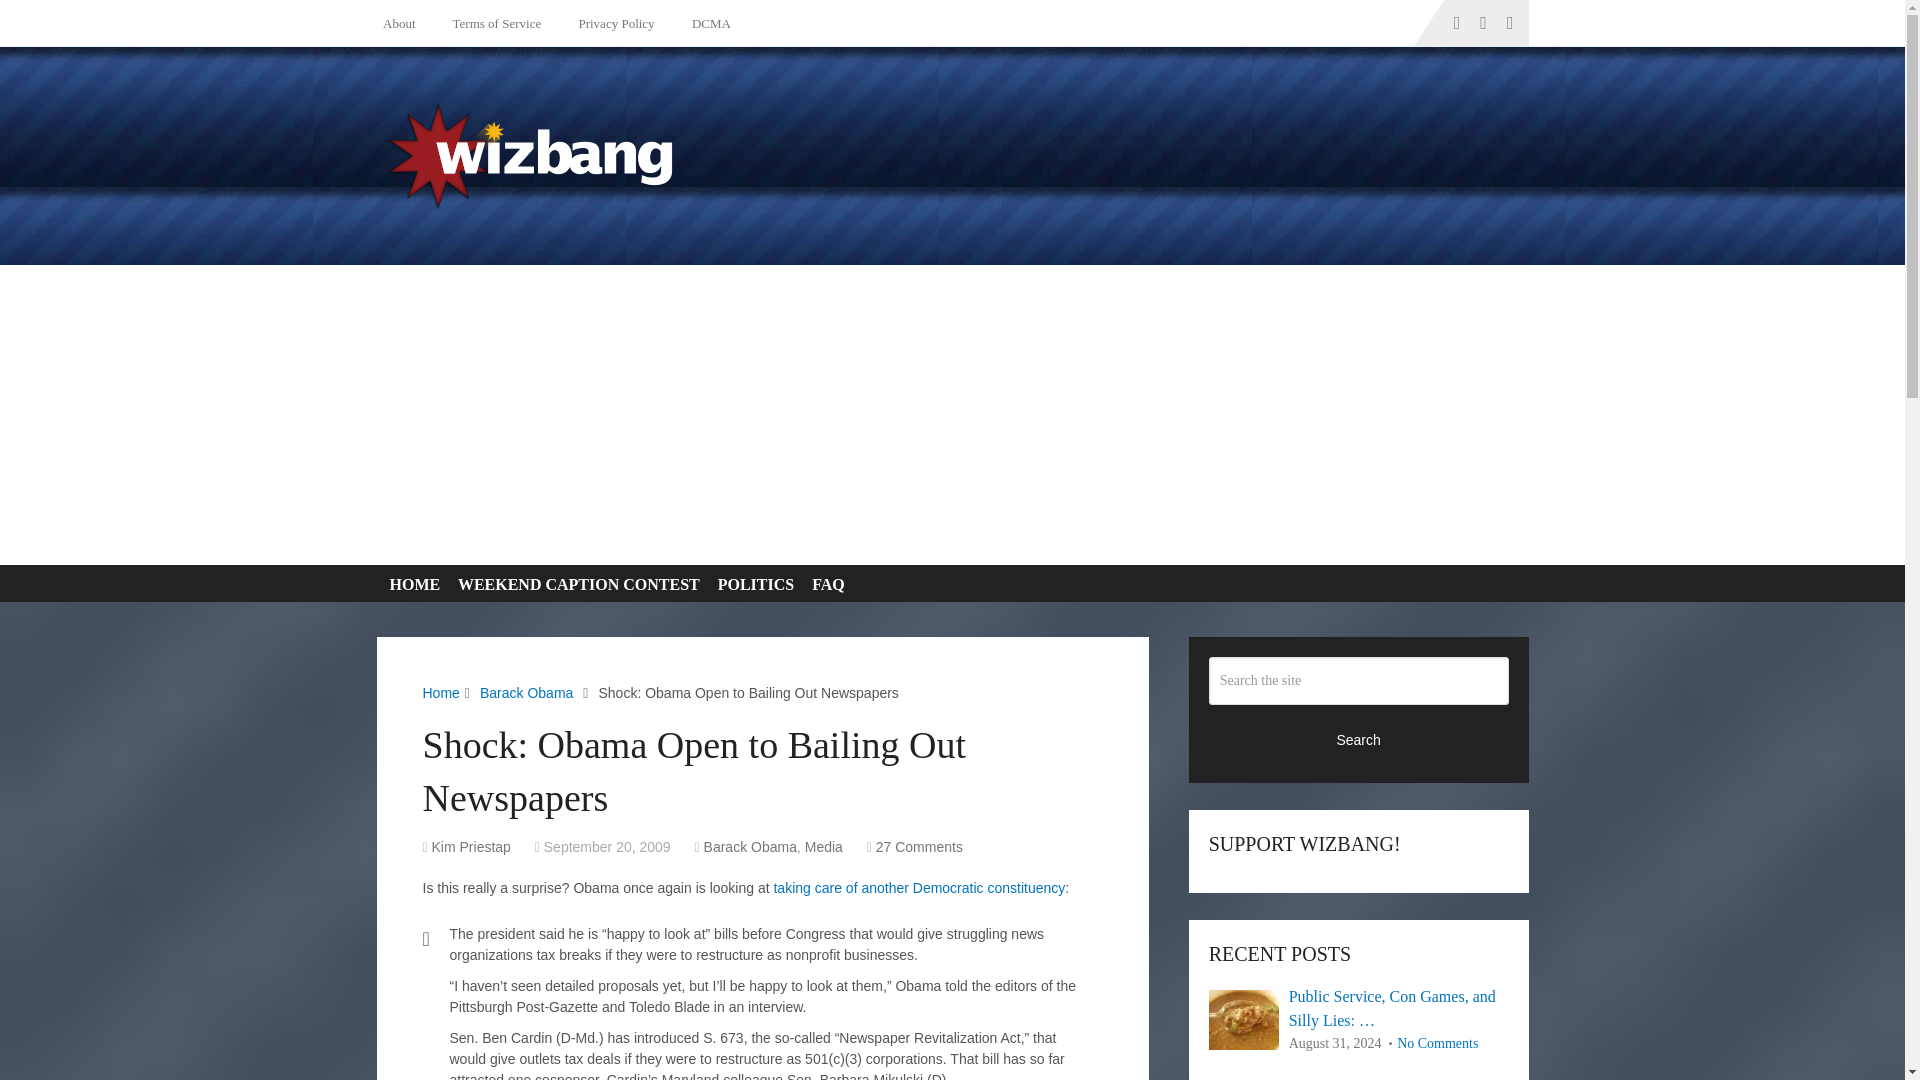  I want to click on FAQ, so click(824, 584).